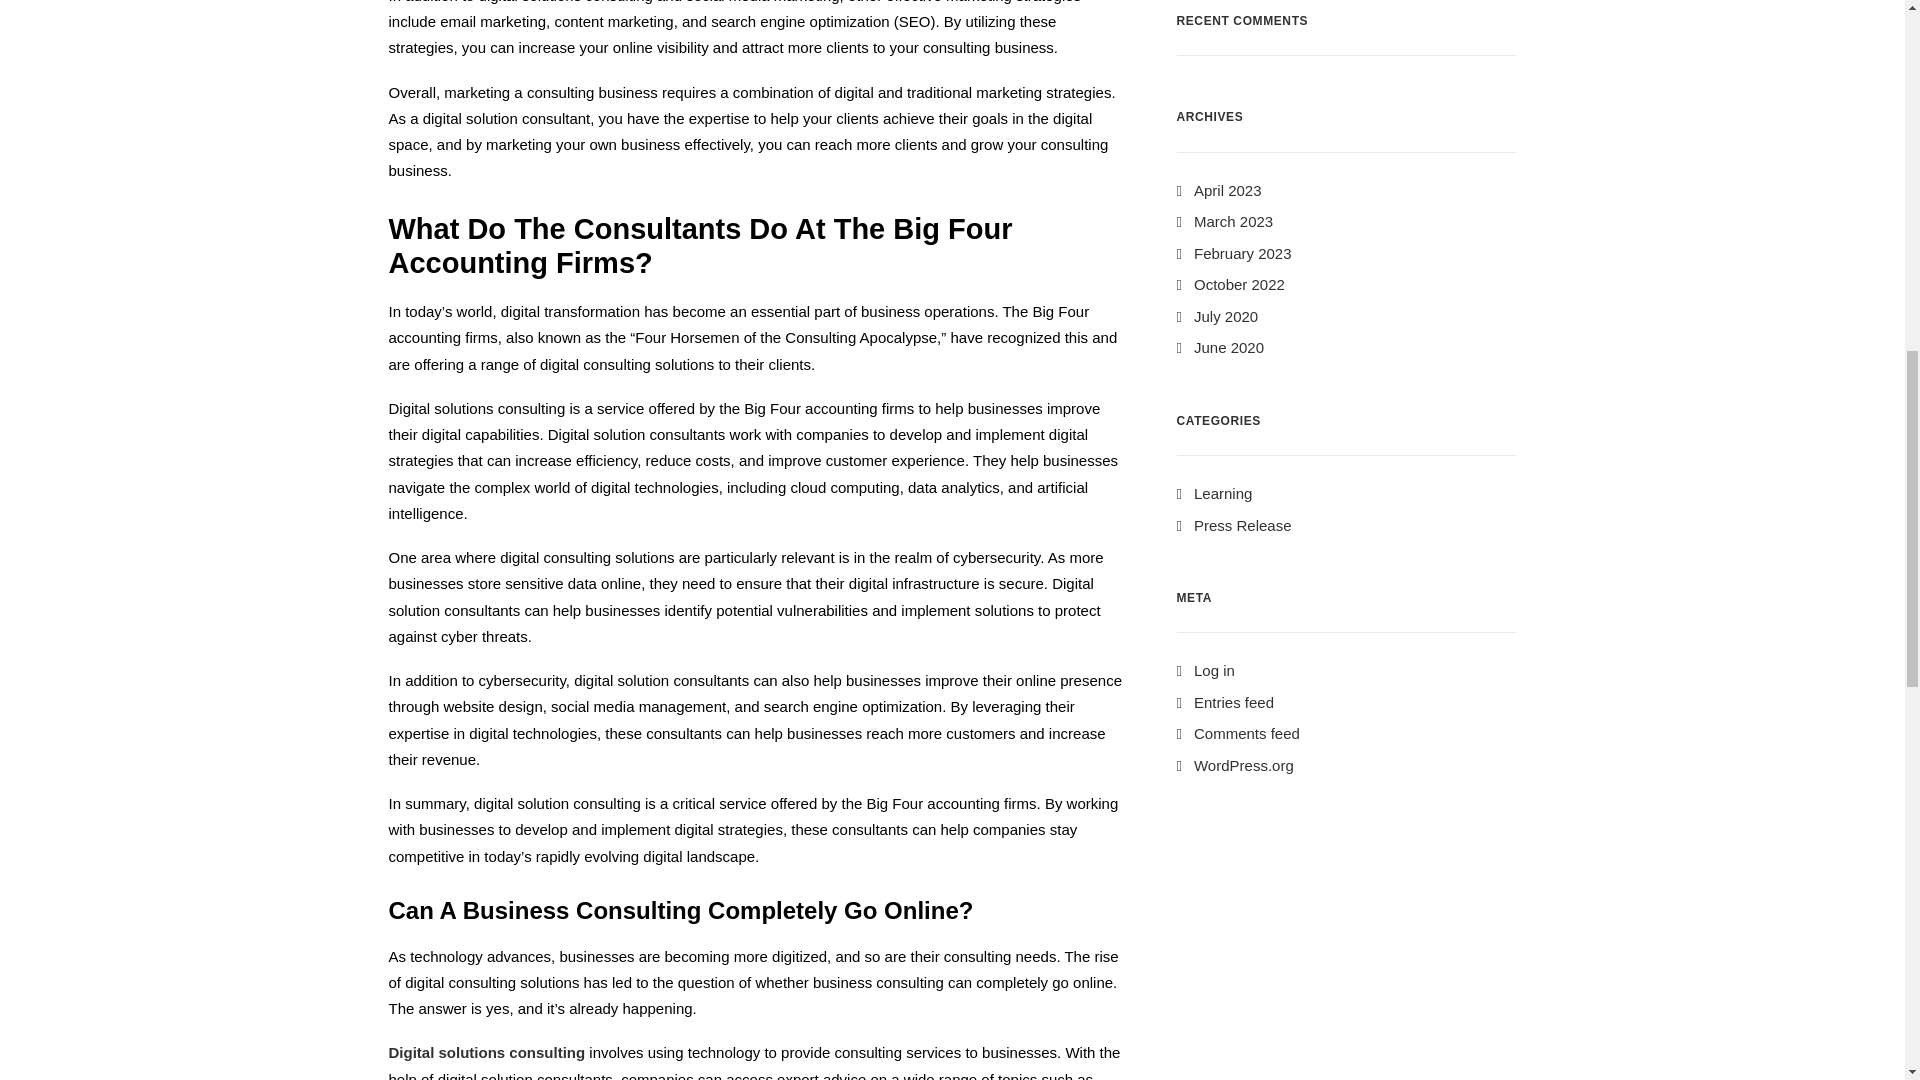 The image size is (1920, 1080). I want to click on Entries feed, so click(1224, 702).